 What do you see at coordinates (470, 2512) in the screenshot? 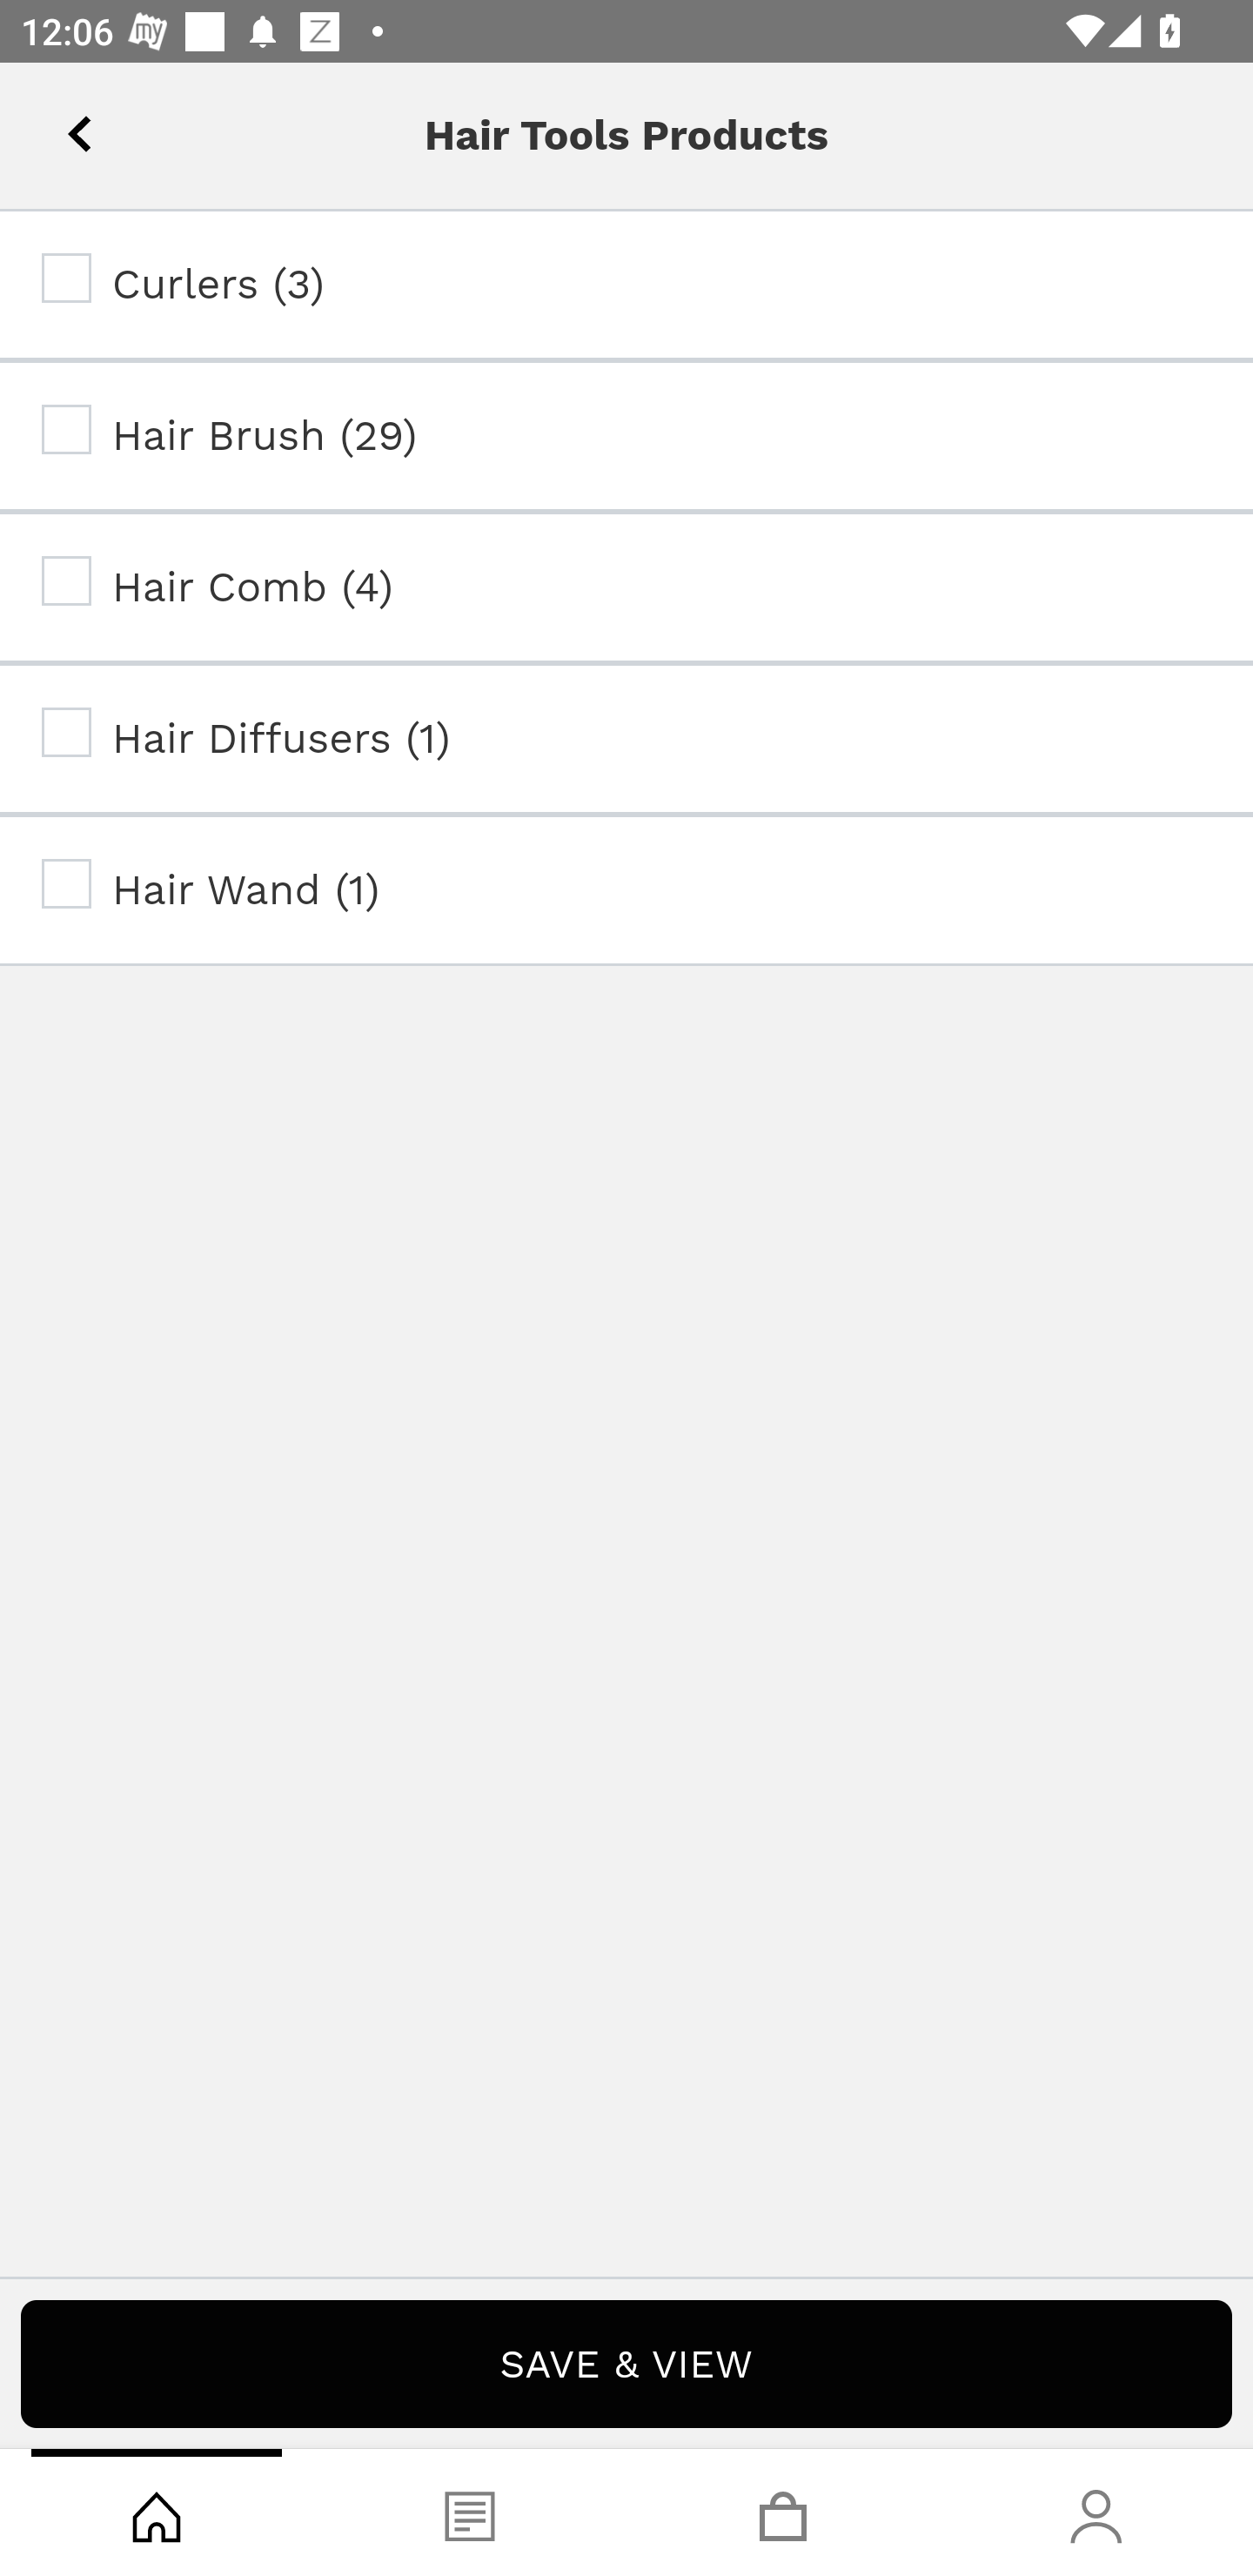
I see `Blog, tab, 2 of 4` at bounding box center [470, 2512].